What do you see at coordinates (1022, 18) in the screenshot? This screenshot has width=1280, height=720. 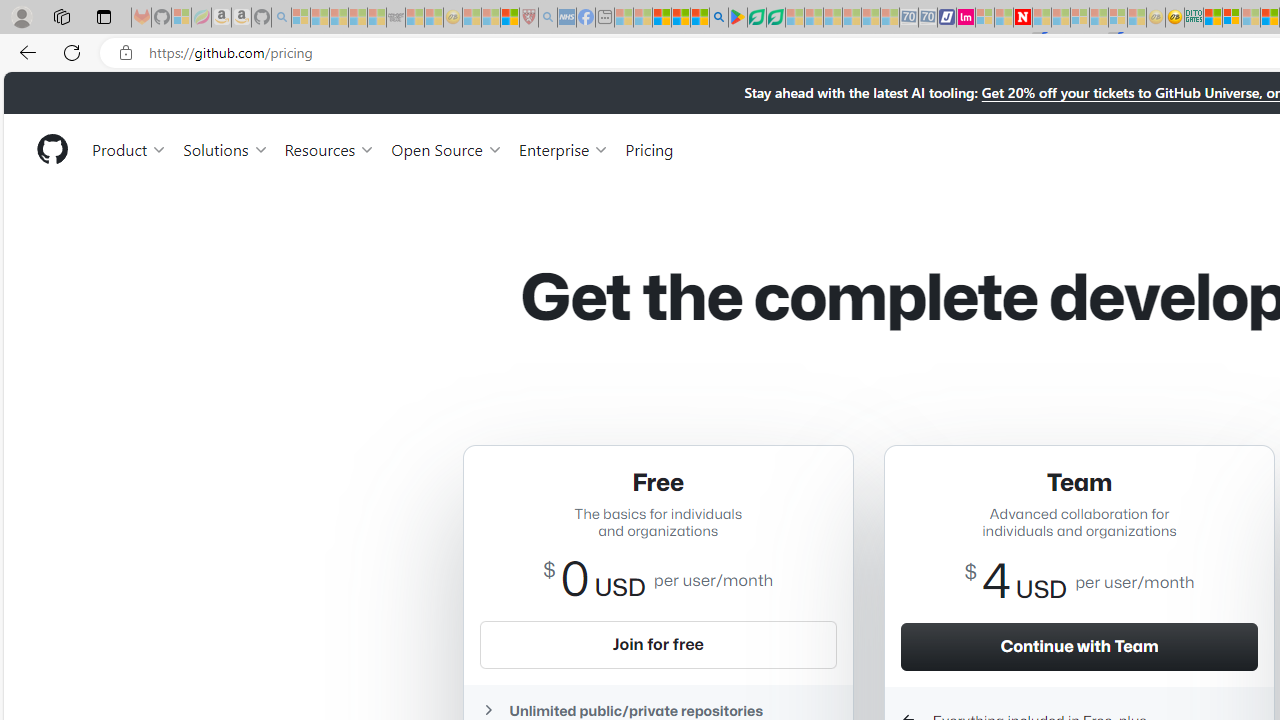 I see `Latest Politics News & Archive | Newsweek.com` at bounding box center [1022, 18].